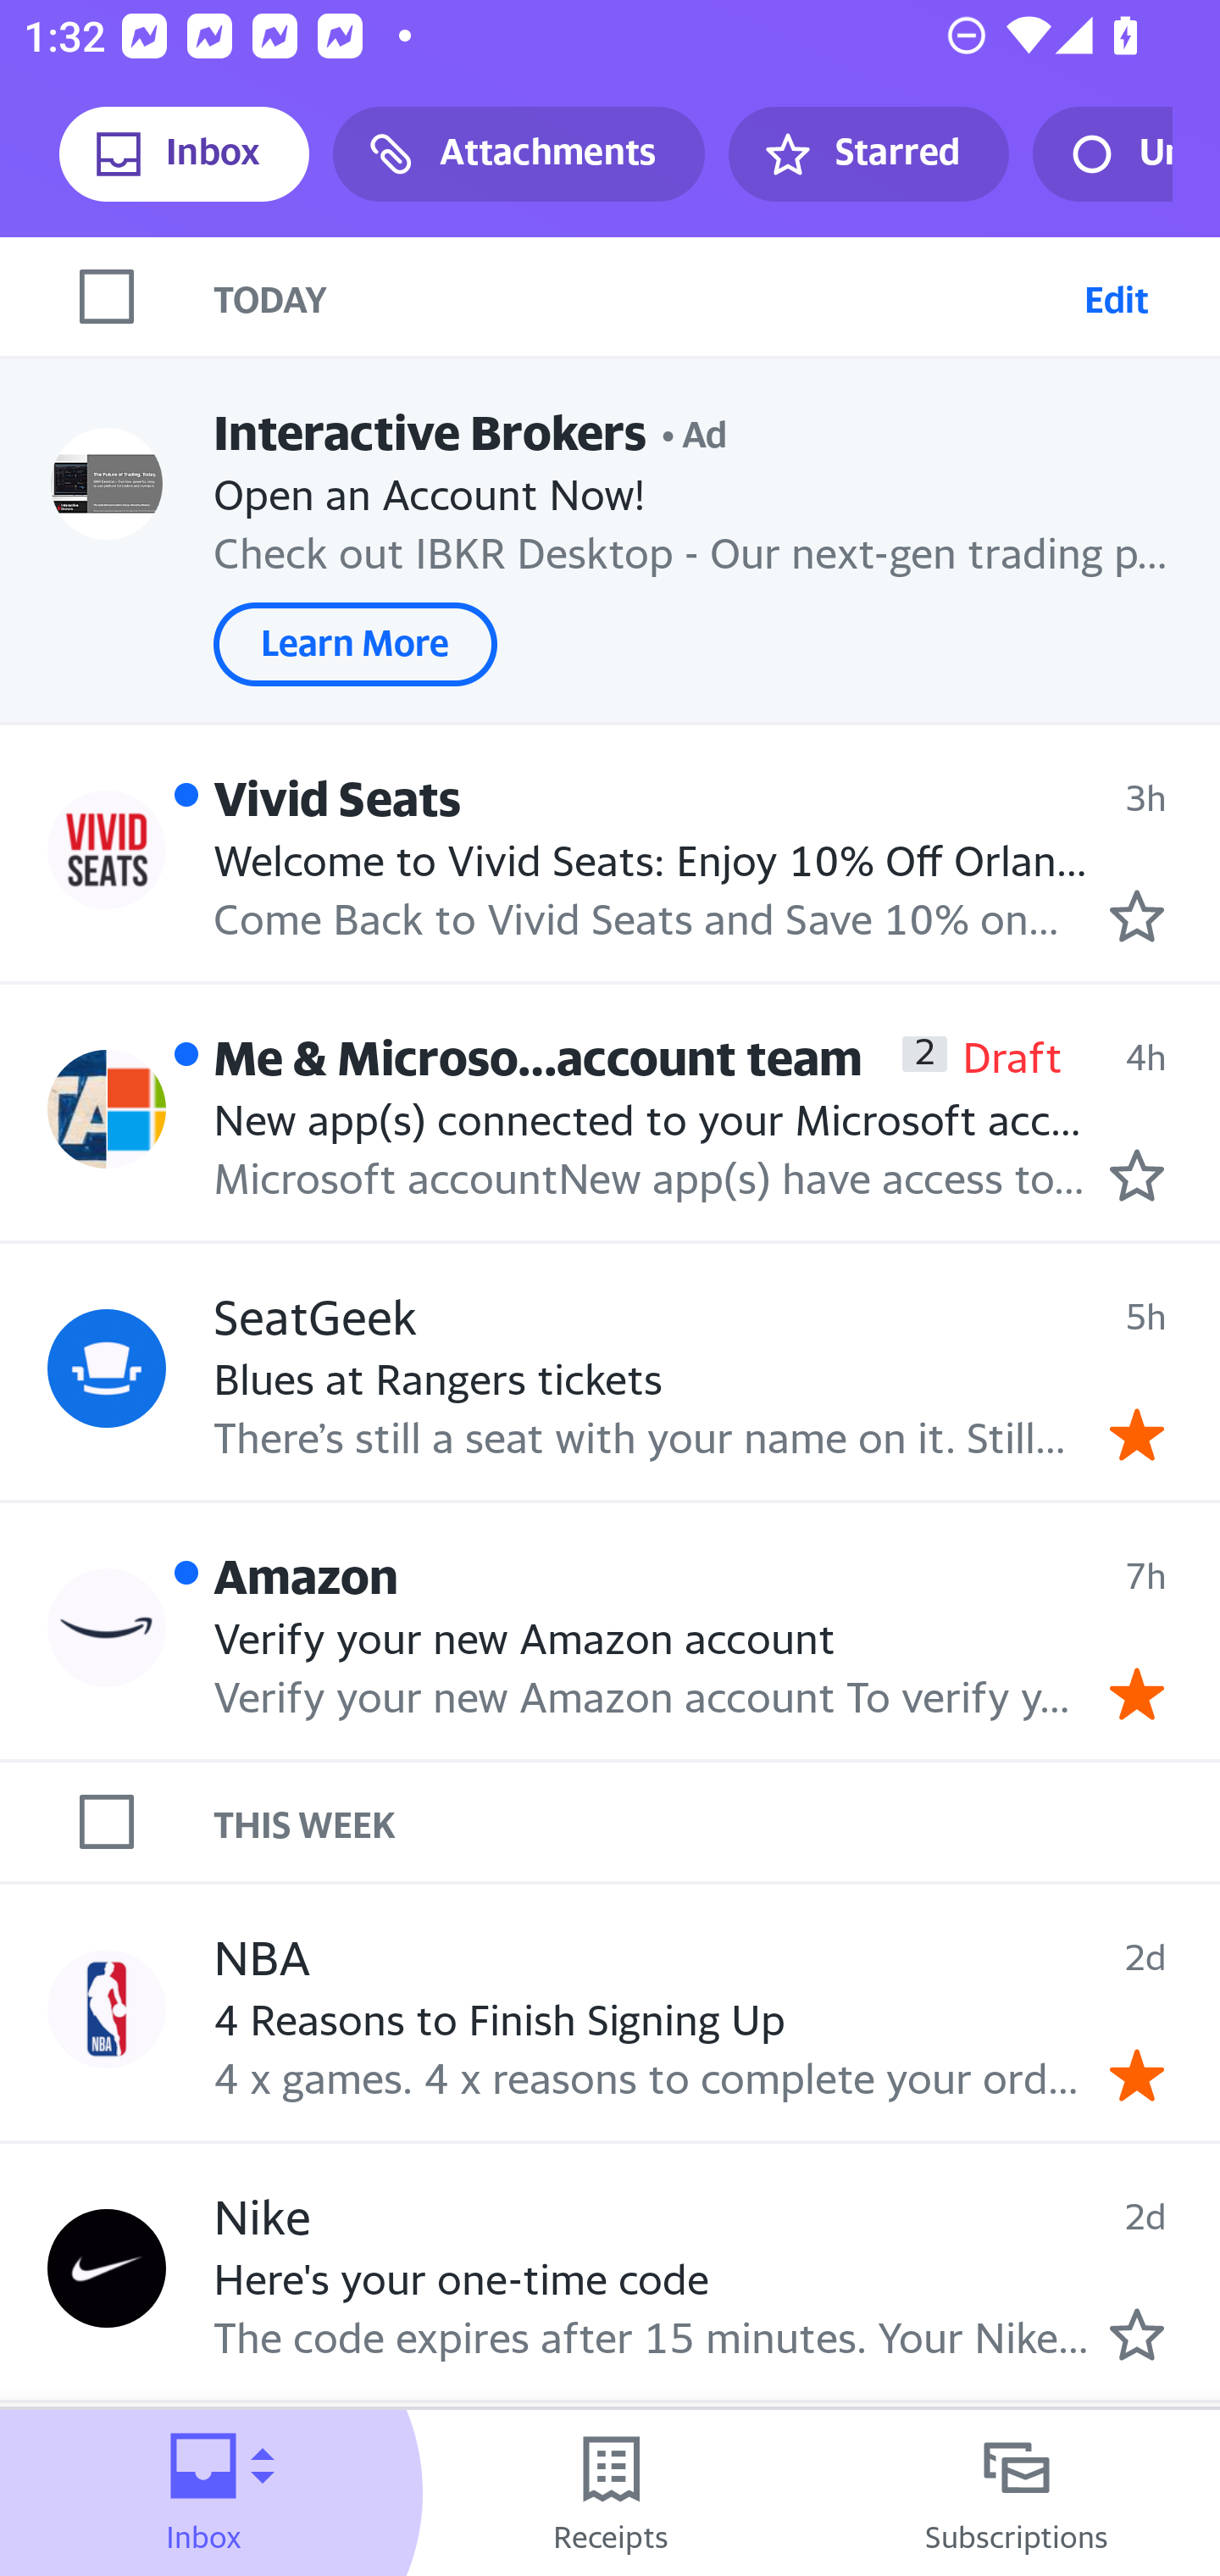  What do you see at coordinates (1137, 1175) in the screenshot?
I see `Mark as starred.` at bounding box center [1137, 1175].